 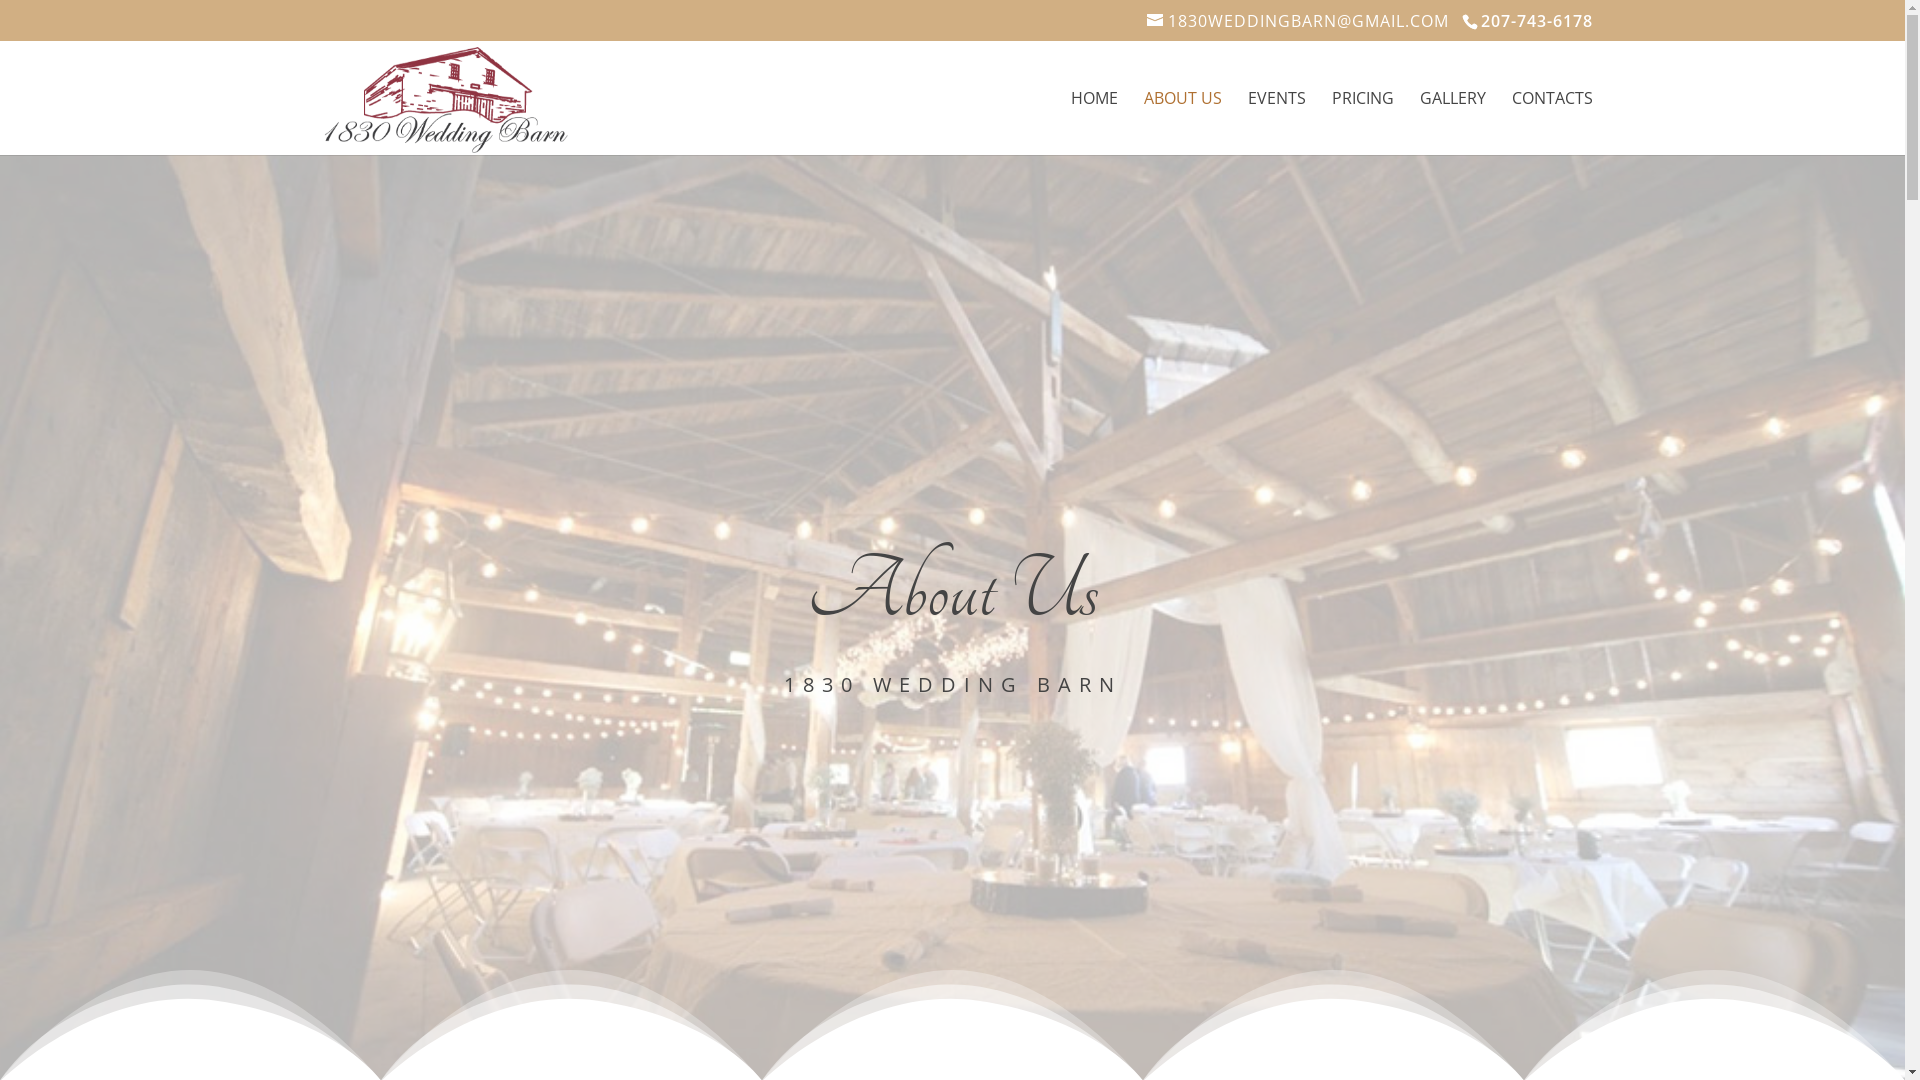 What do you see at coordinates (1183, 123) in the screenshot?
I see `ABOUT US` at bounding box center [1183, 123].